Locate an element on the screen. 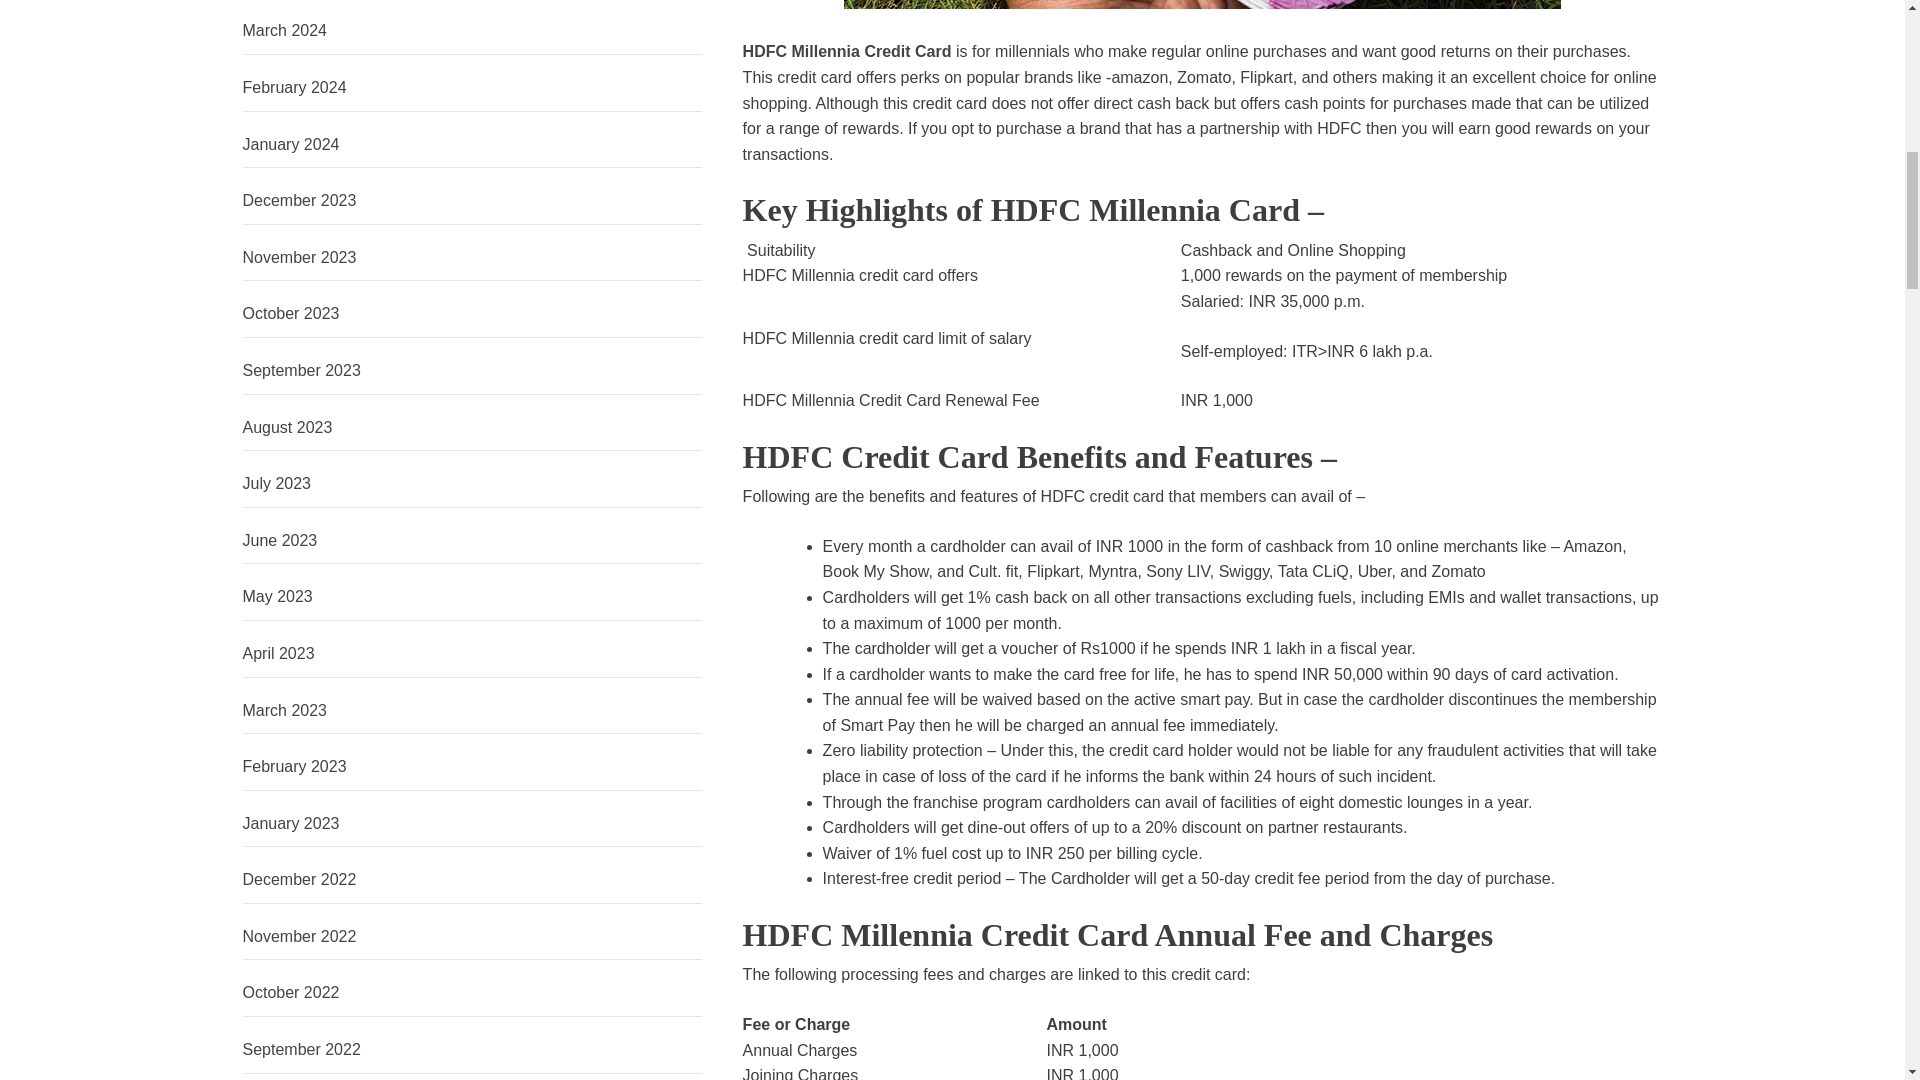 Image resolution: width=1920 pixels, height=1080 pixels. September 2023 is located at coordinates (472, 371).